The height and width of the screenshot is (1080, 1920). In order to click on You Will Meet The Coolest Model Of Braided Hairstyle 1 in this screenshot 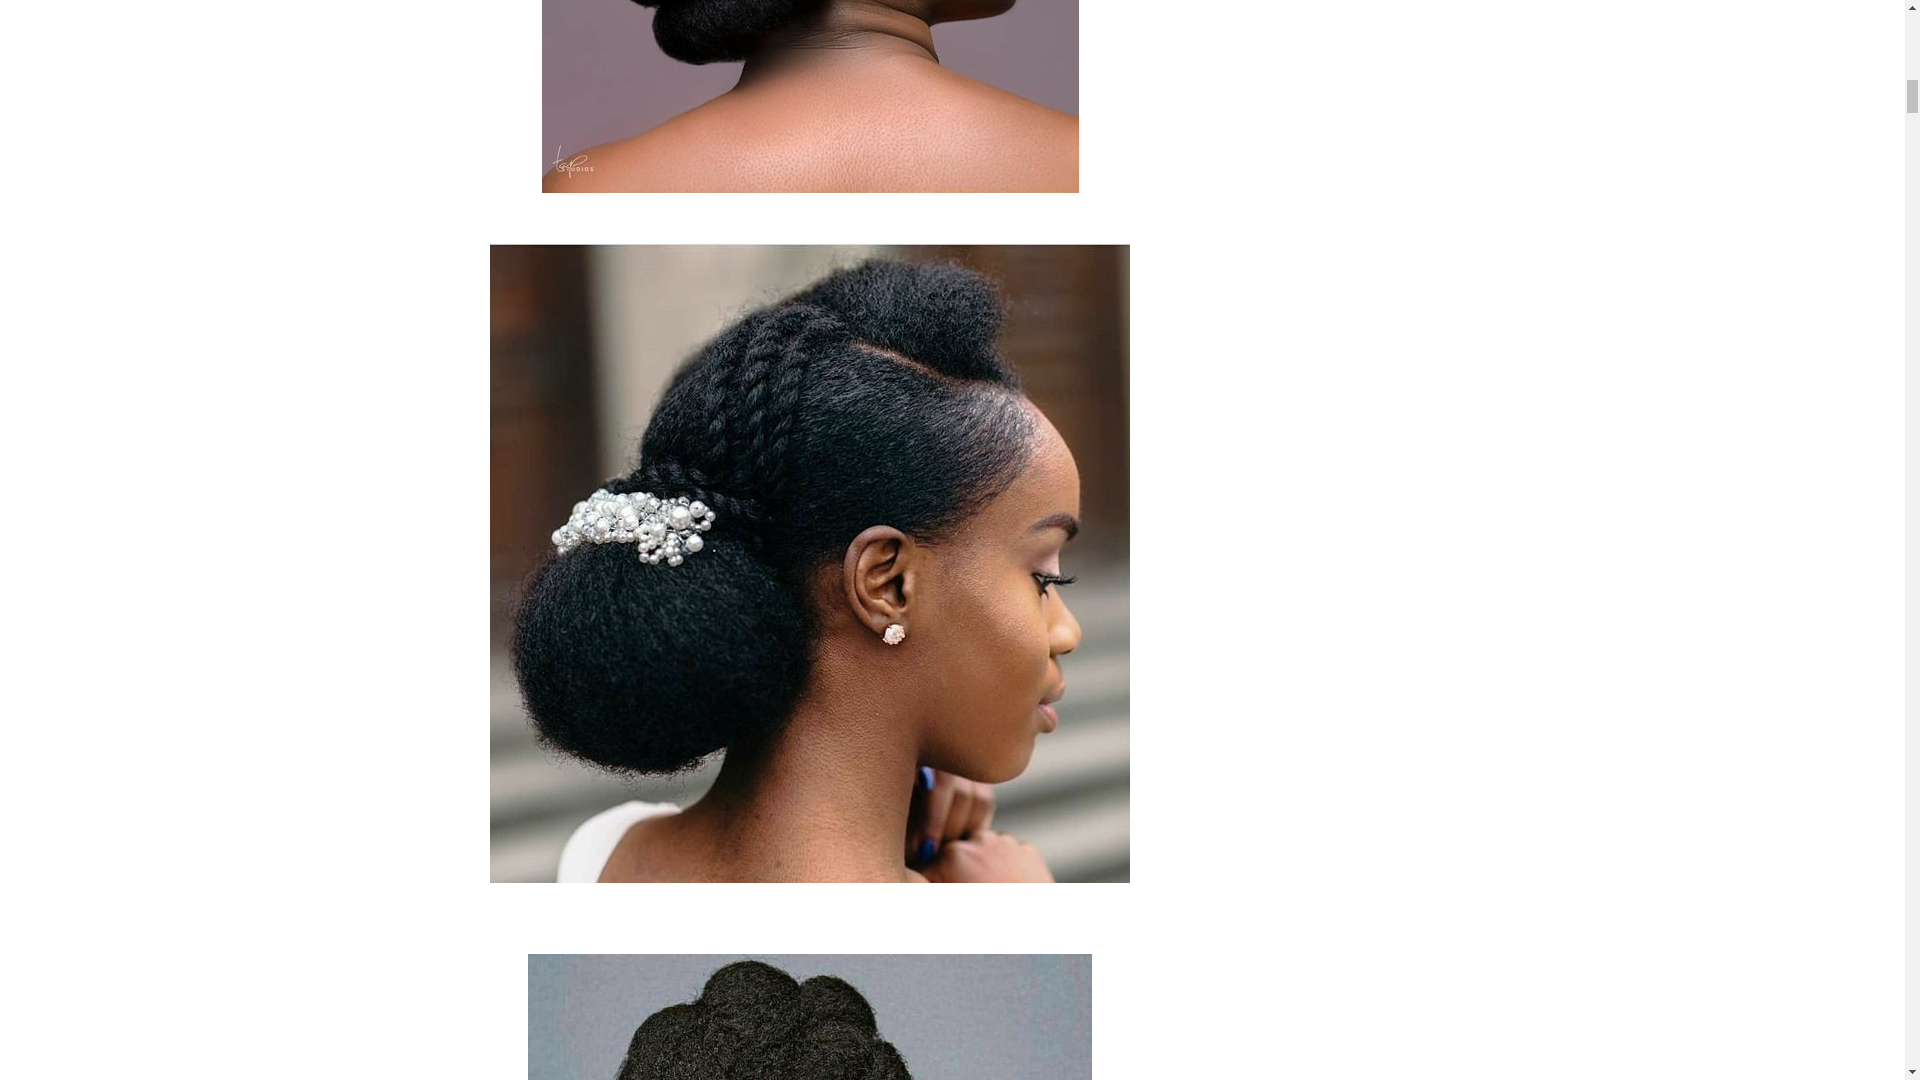, I will do `click(810, 96)`.